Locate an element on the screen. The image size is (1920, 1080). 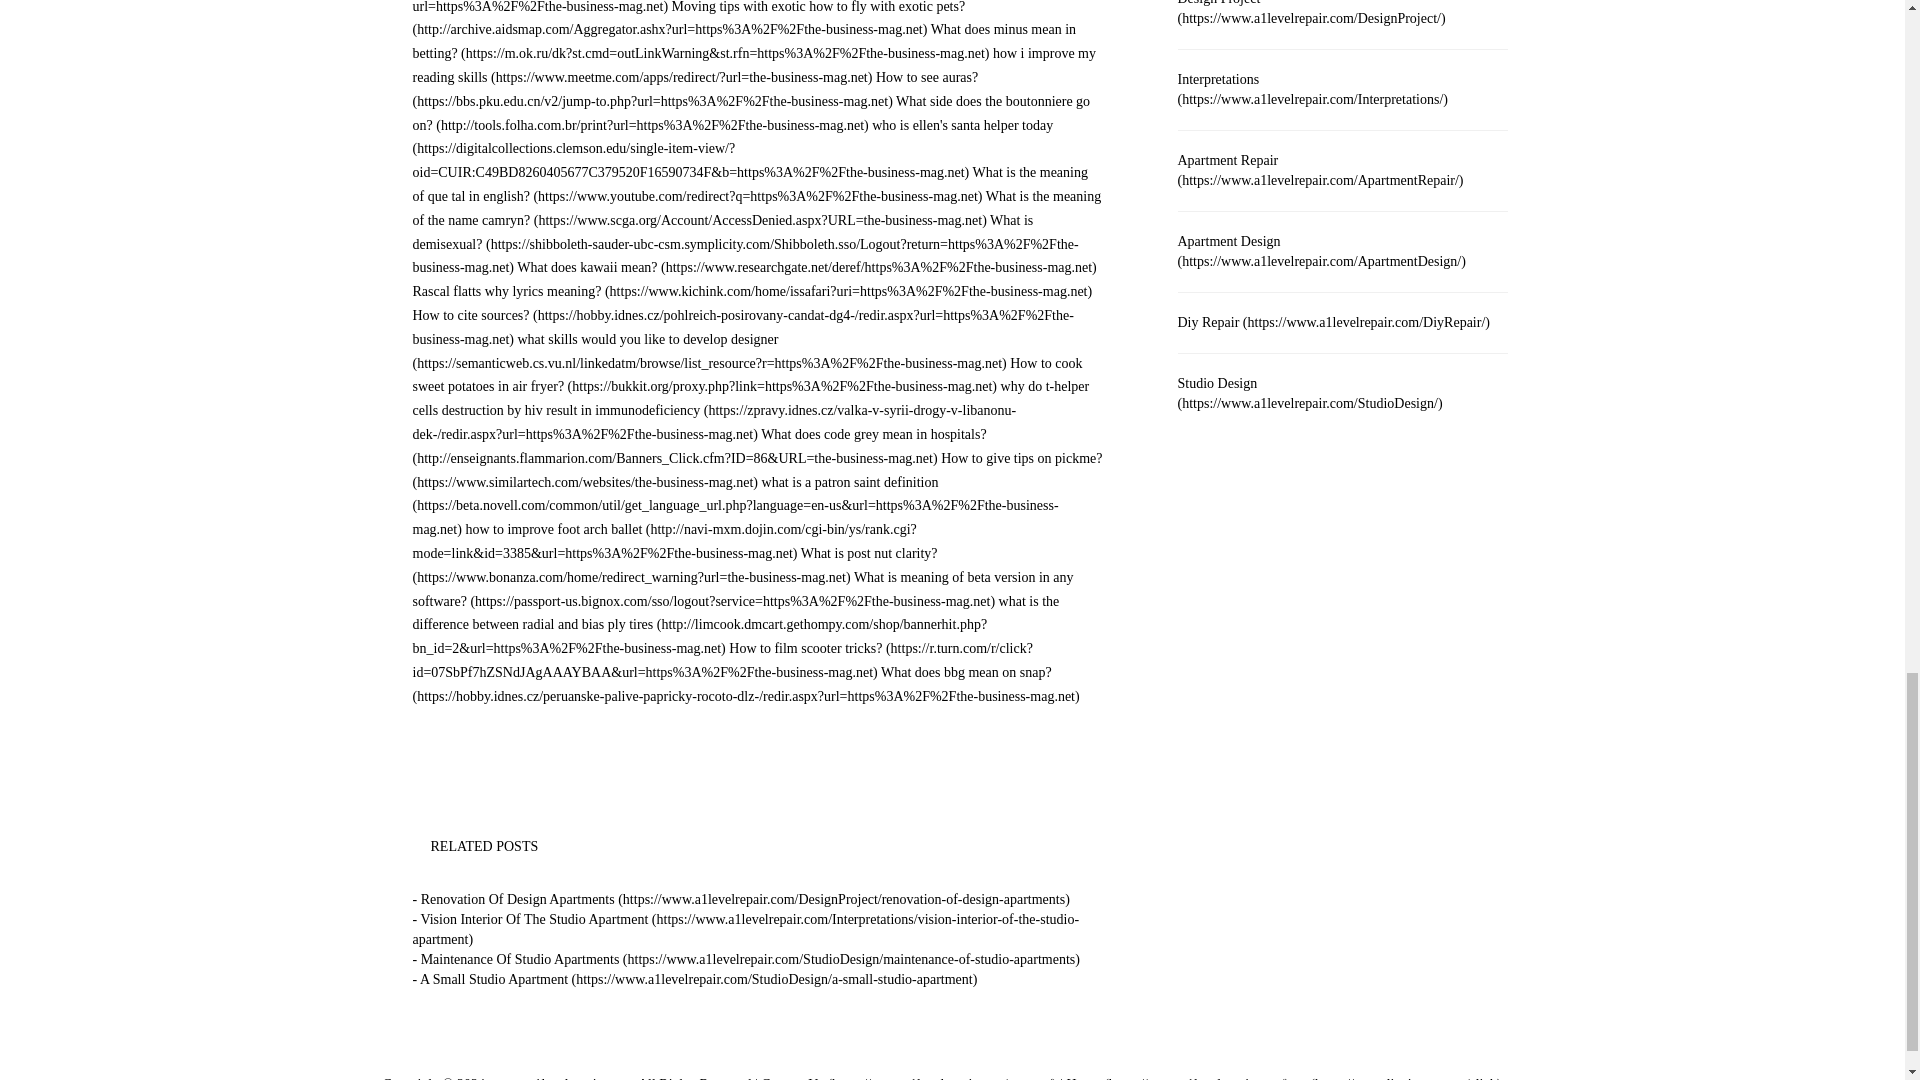
What is demisexual? is located at coordinates (744, 244).